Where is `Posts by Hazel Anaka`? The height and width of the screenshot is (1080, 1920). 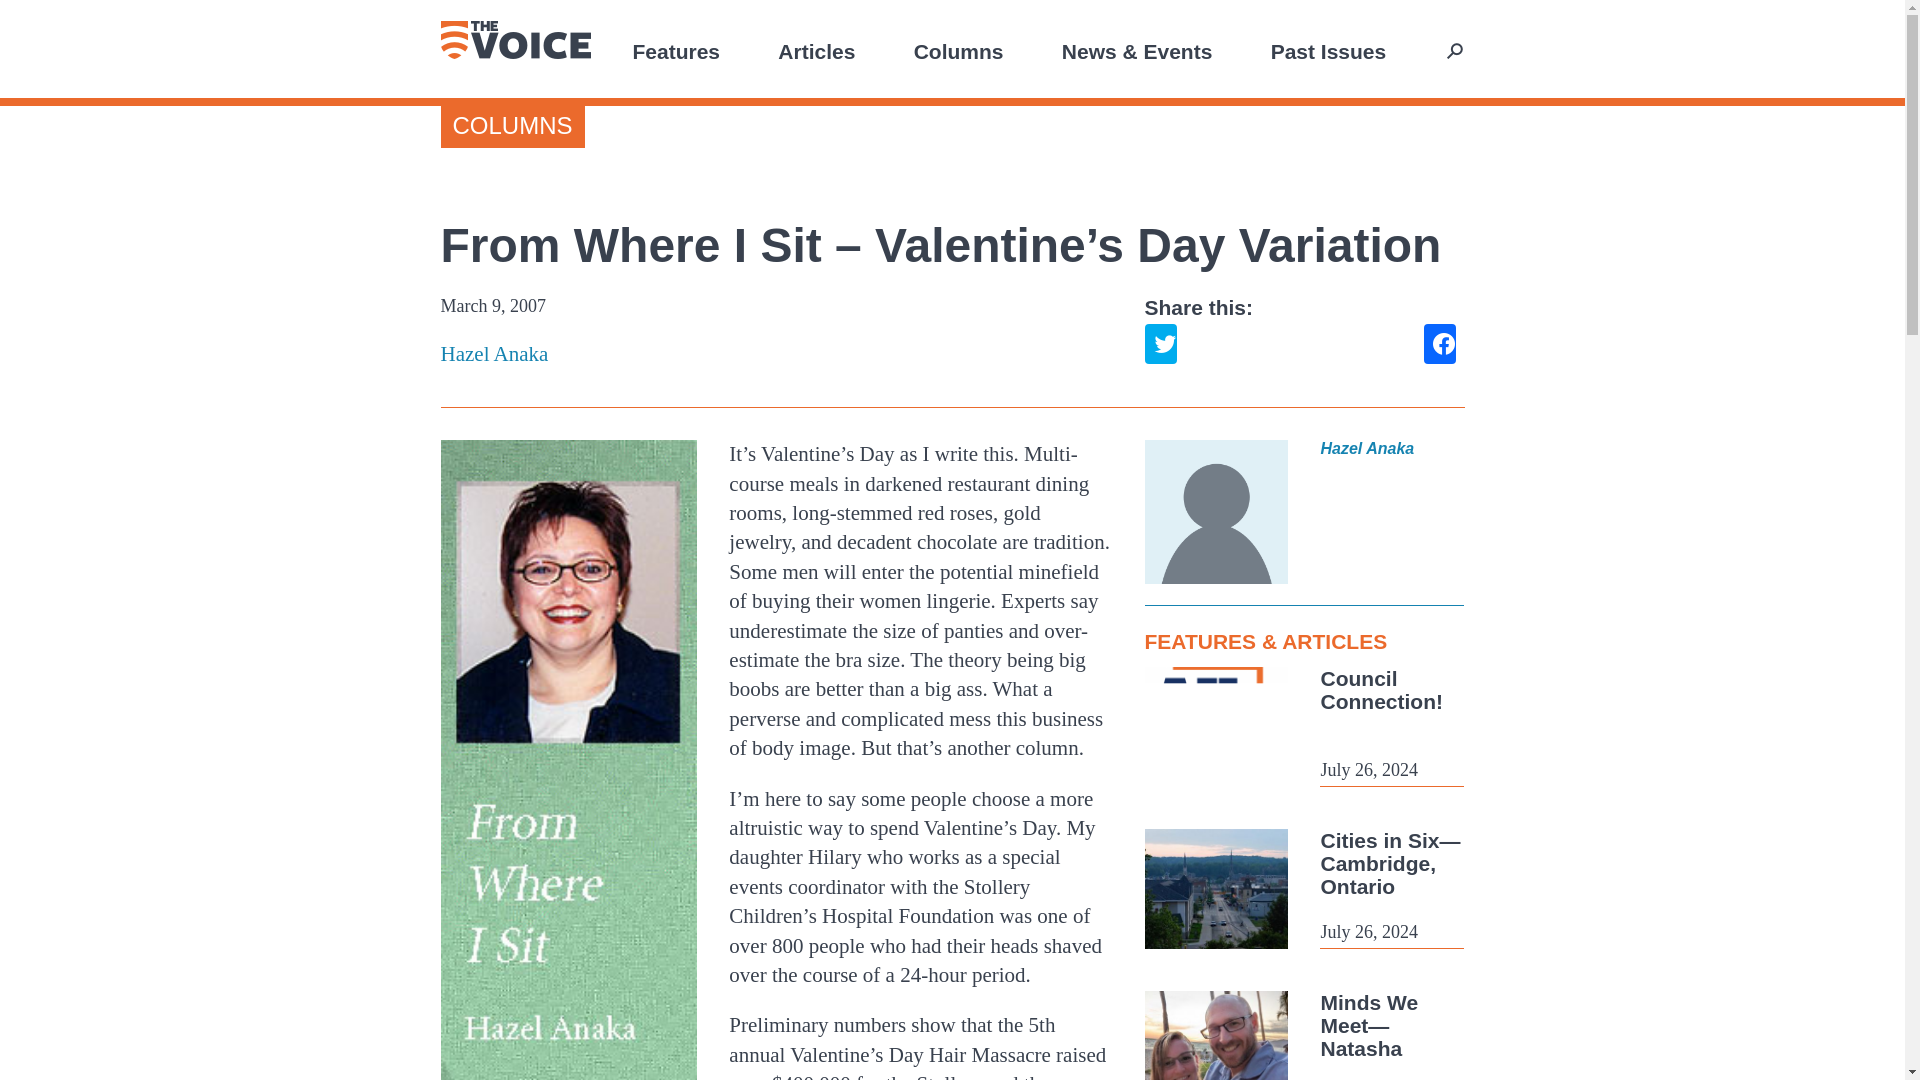 Posts by Hazel Anaka is located at coordinates (775, 354).